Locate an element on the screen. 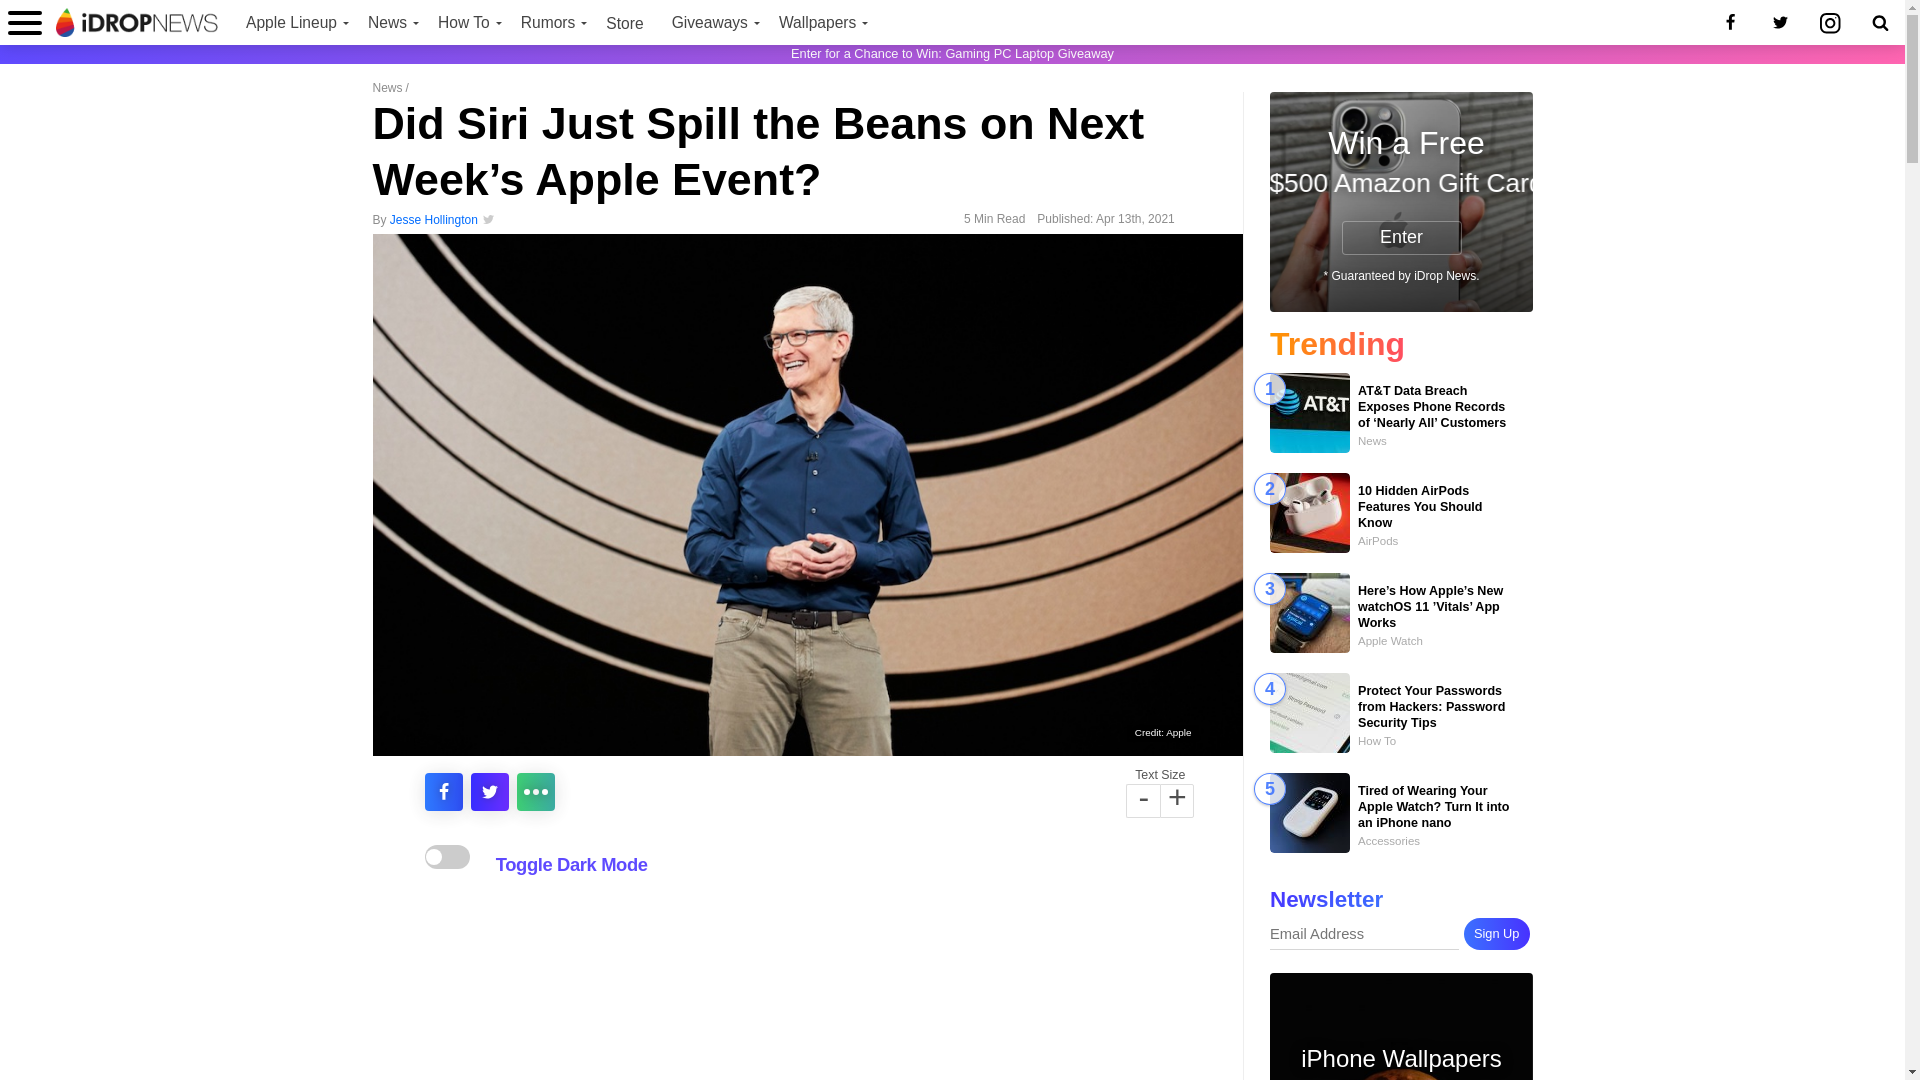  click for more sharing options is located at coordinates (535, 792).